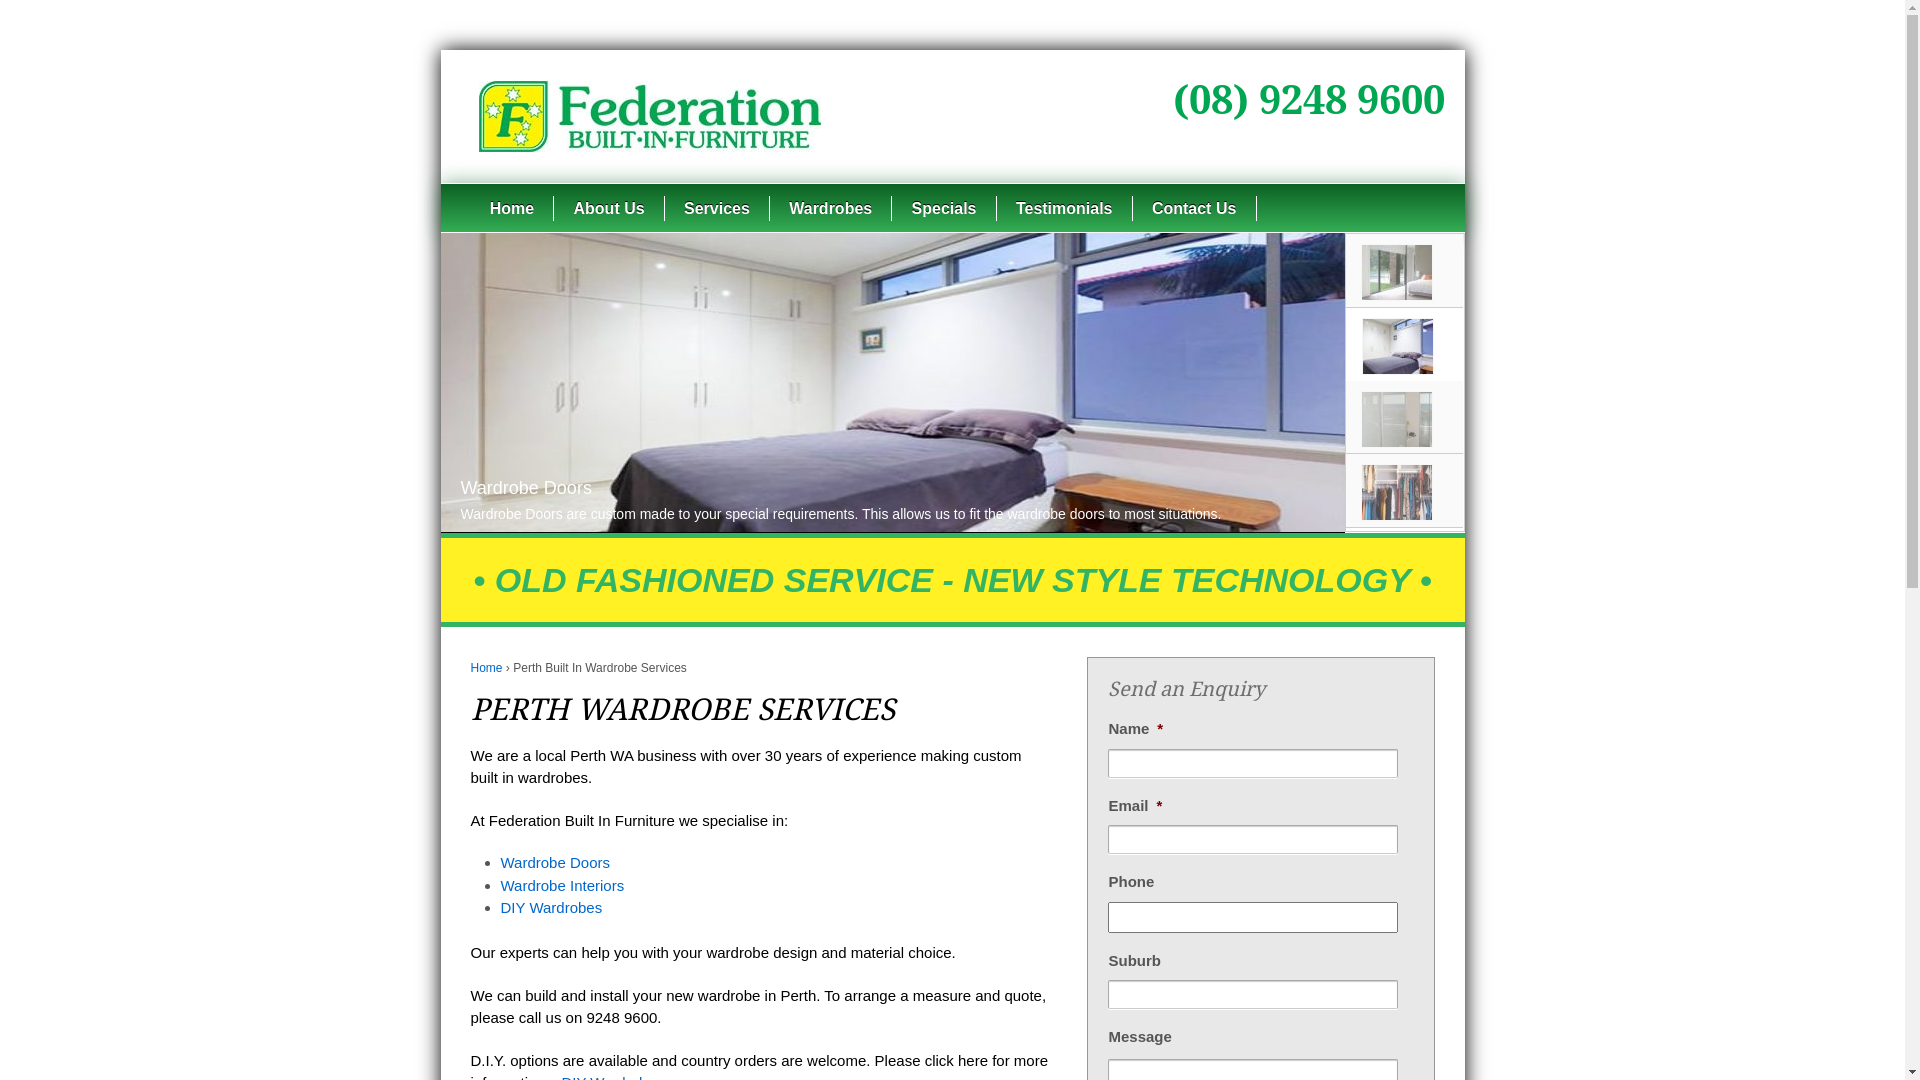 The height and width of the screenshot is (1080, 1920). I want to click on Wardrobes, so click(830, 208).